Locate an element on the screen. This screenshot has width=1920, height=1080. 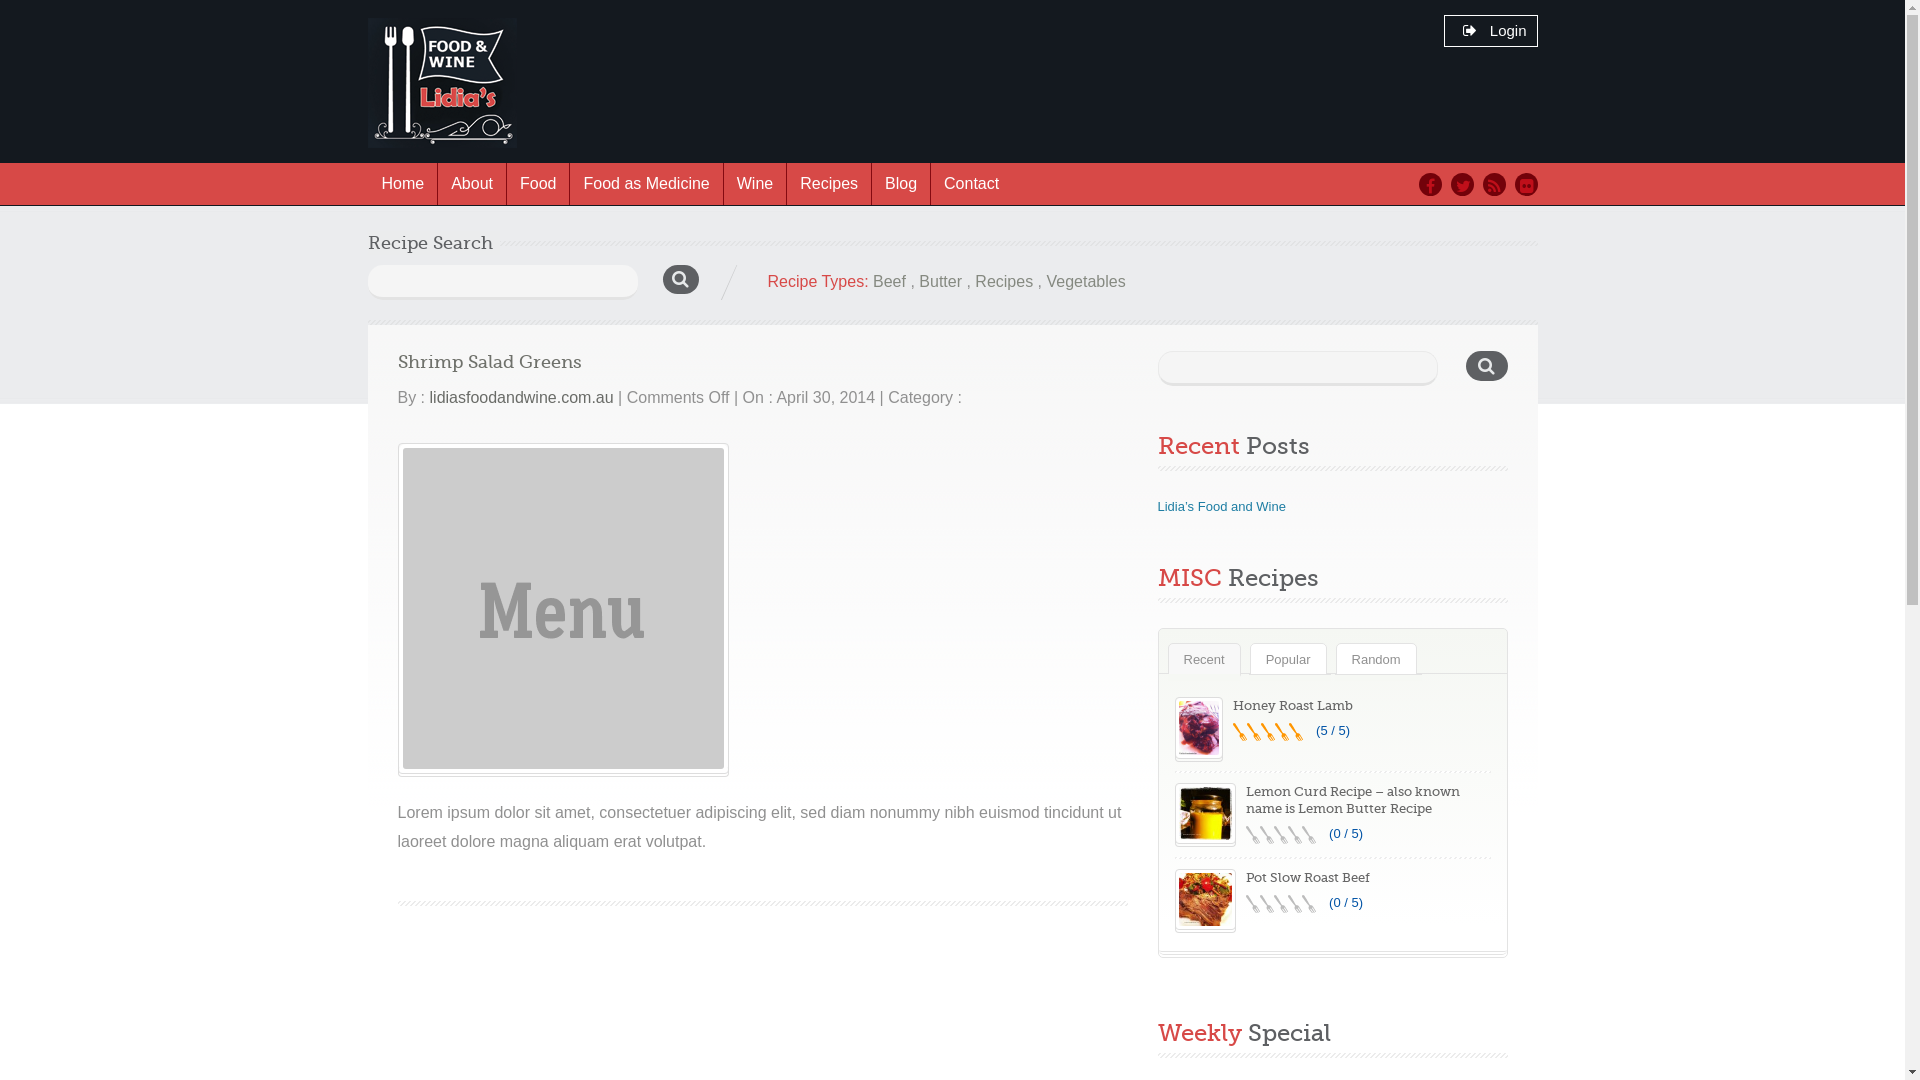
Home is located at coordinates (403, 184).